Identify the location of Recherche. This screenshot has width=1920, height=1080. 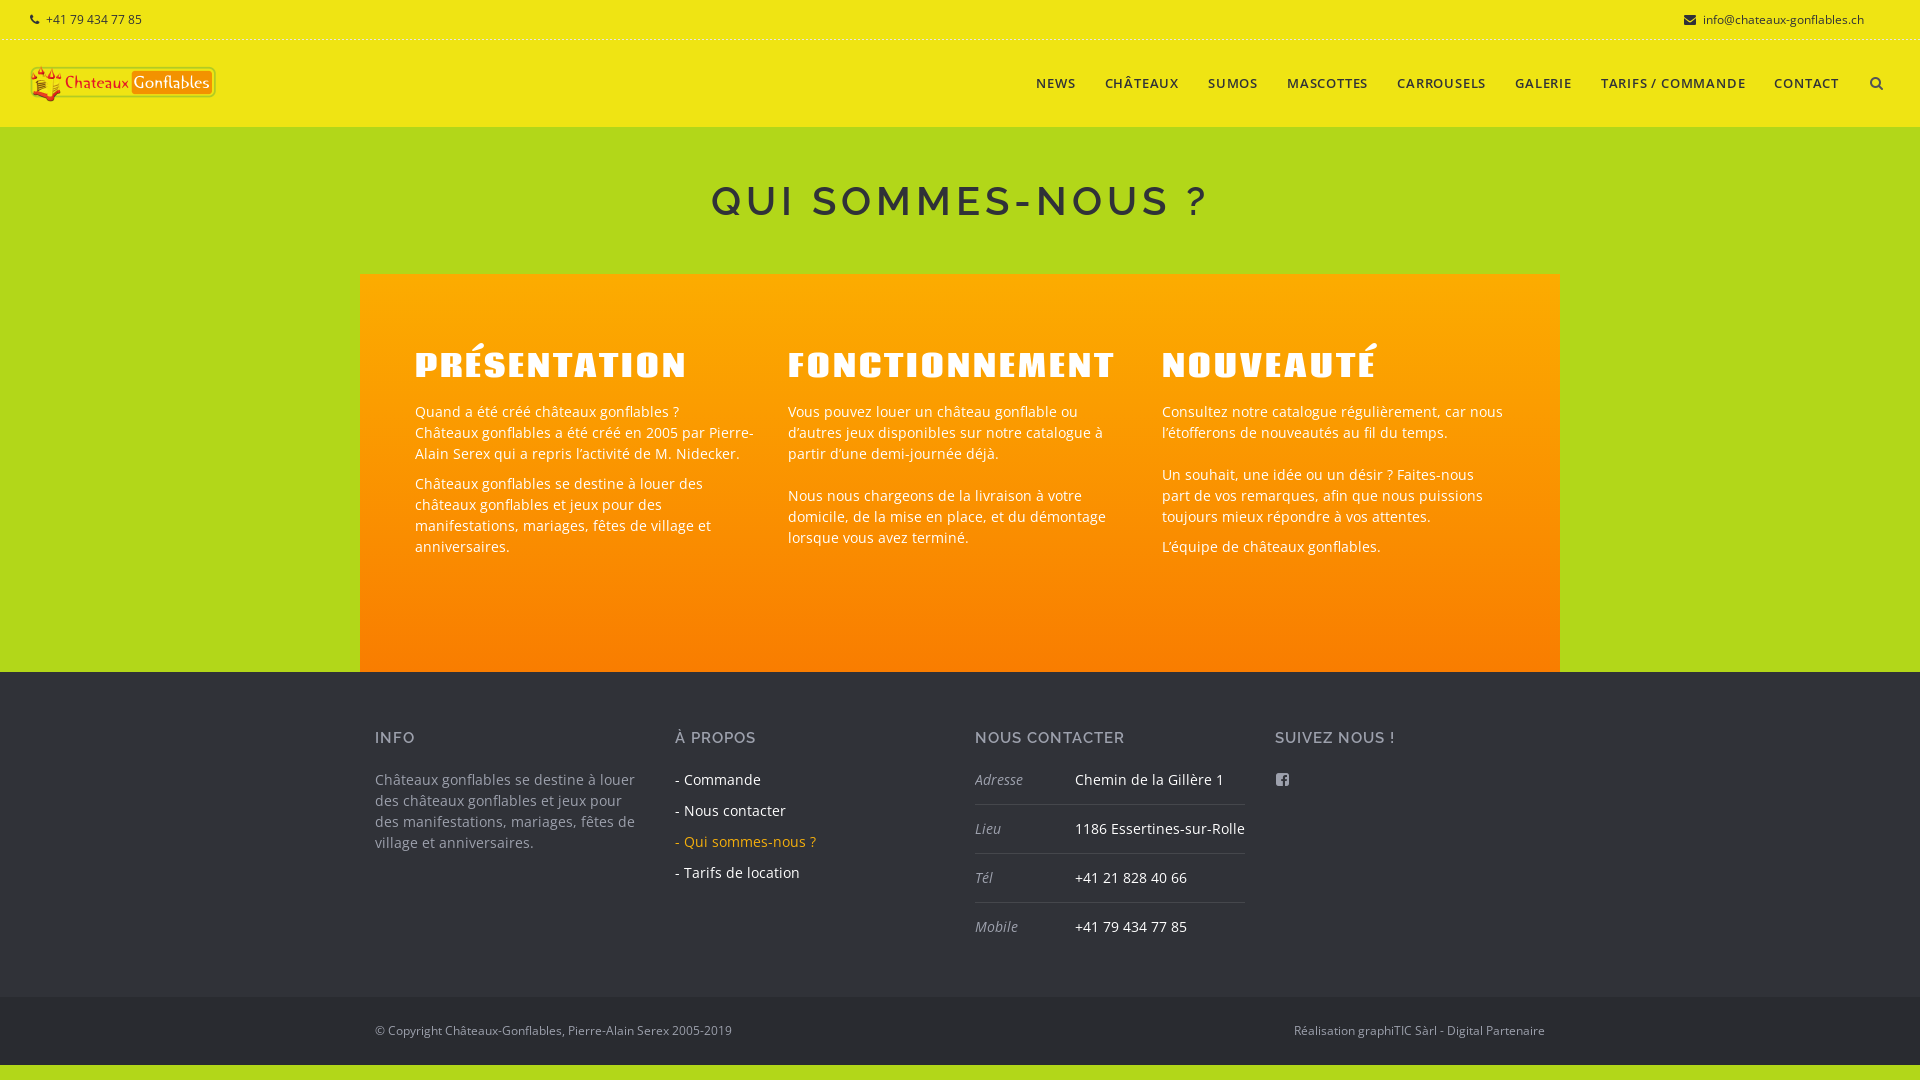
(64, 20).